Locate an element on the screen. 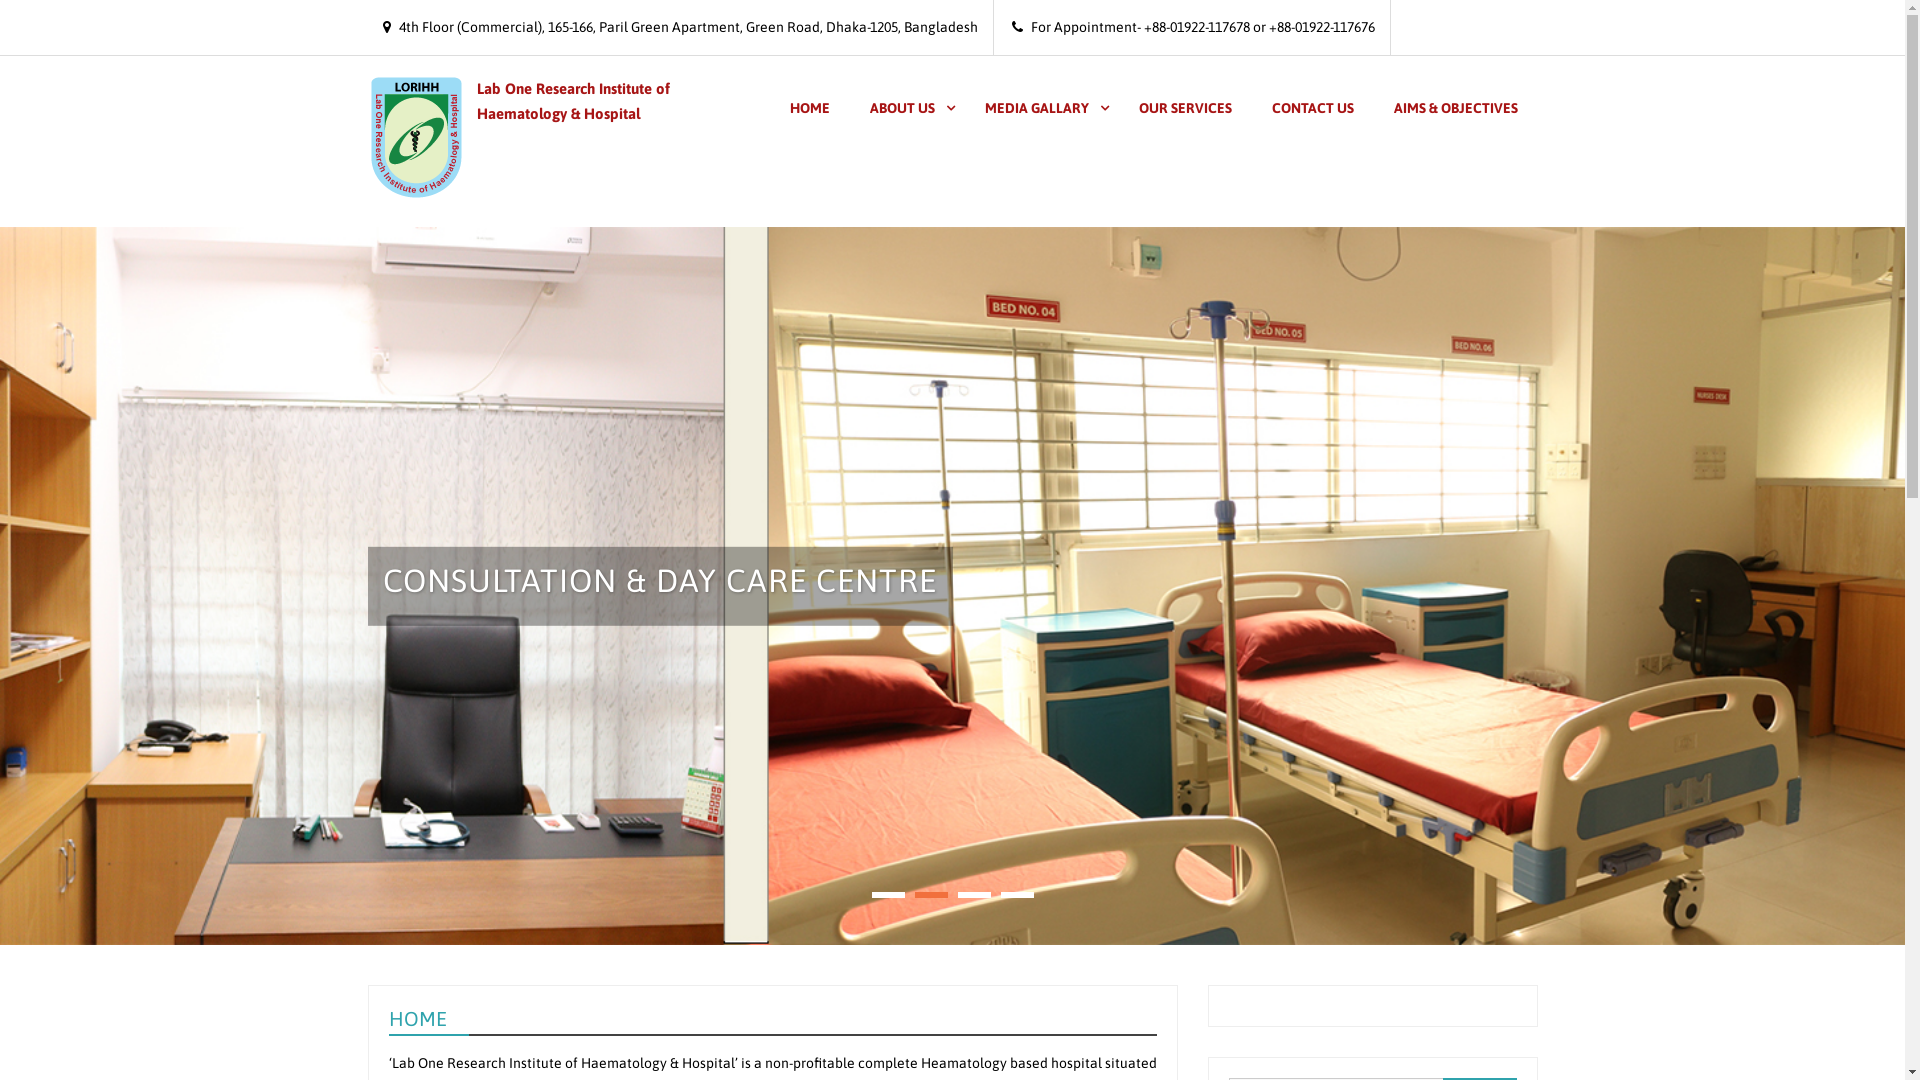  MEDIA GALLARY is located at coordinates (1041, 108).